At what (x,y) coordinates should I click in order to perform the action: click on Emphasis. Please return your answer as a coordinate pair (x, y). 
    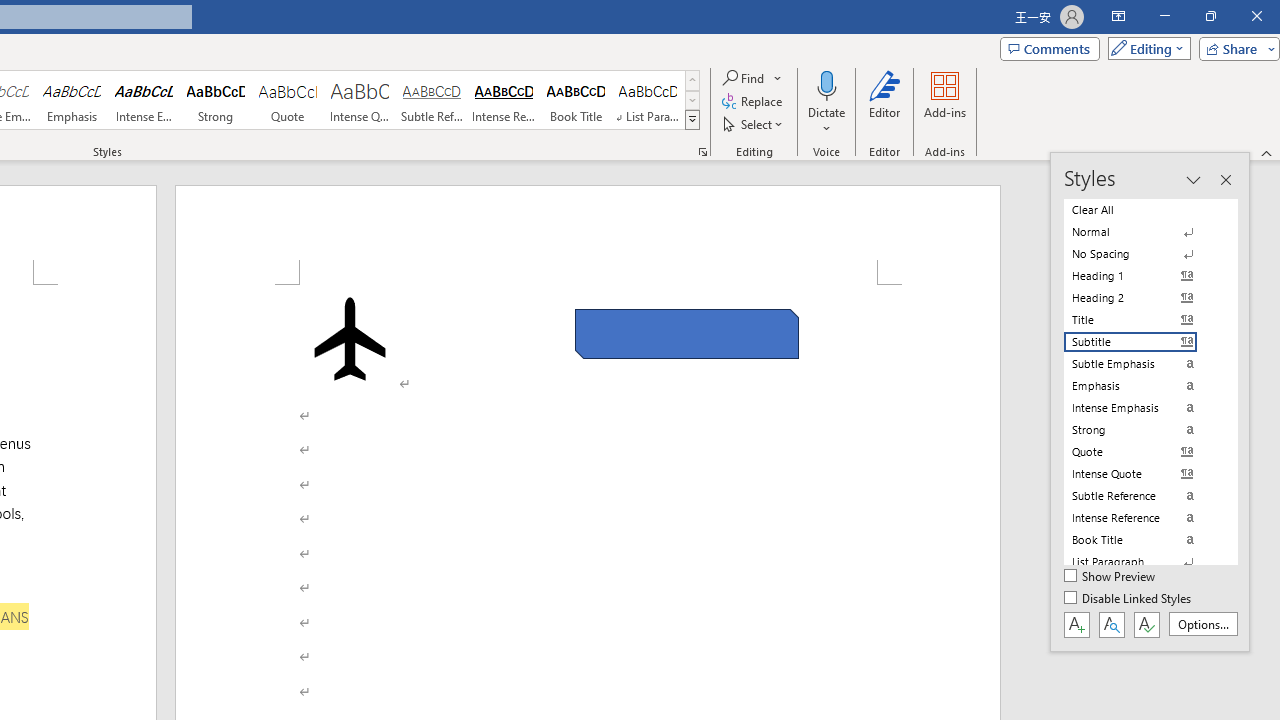
    Looking at the image, I should click on (71, 100).